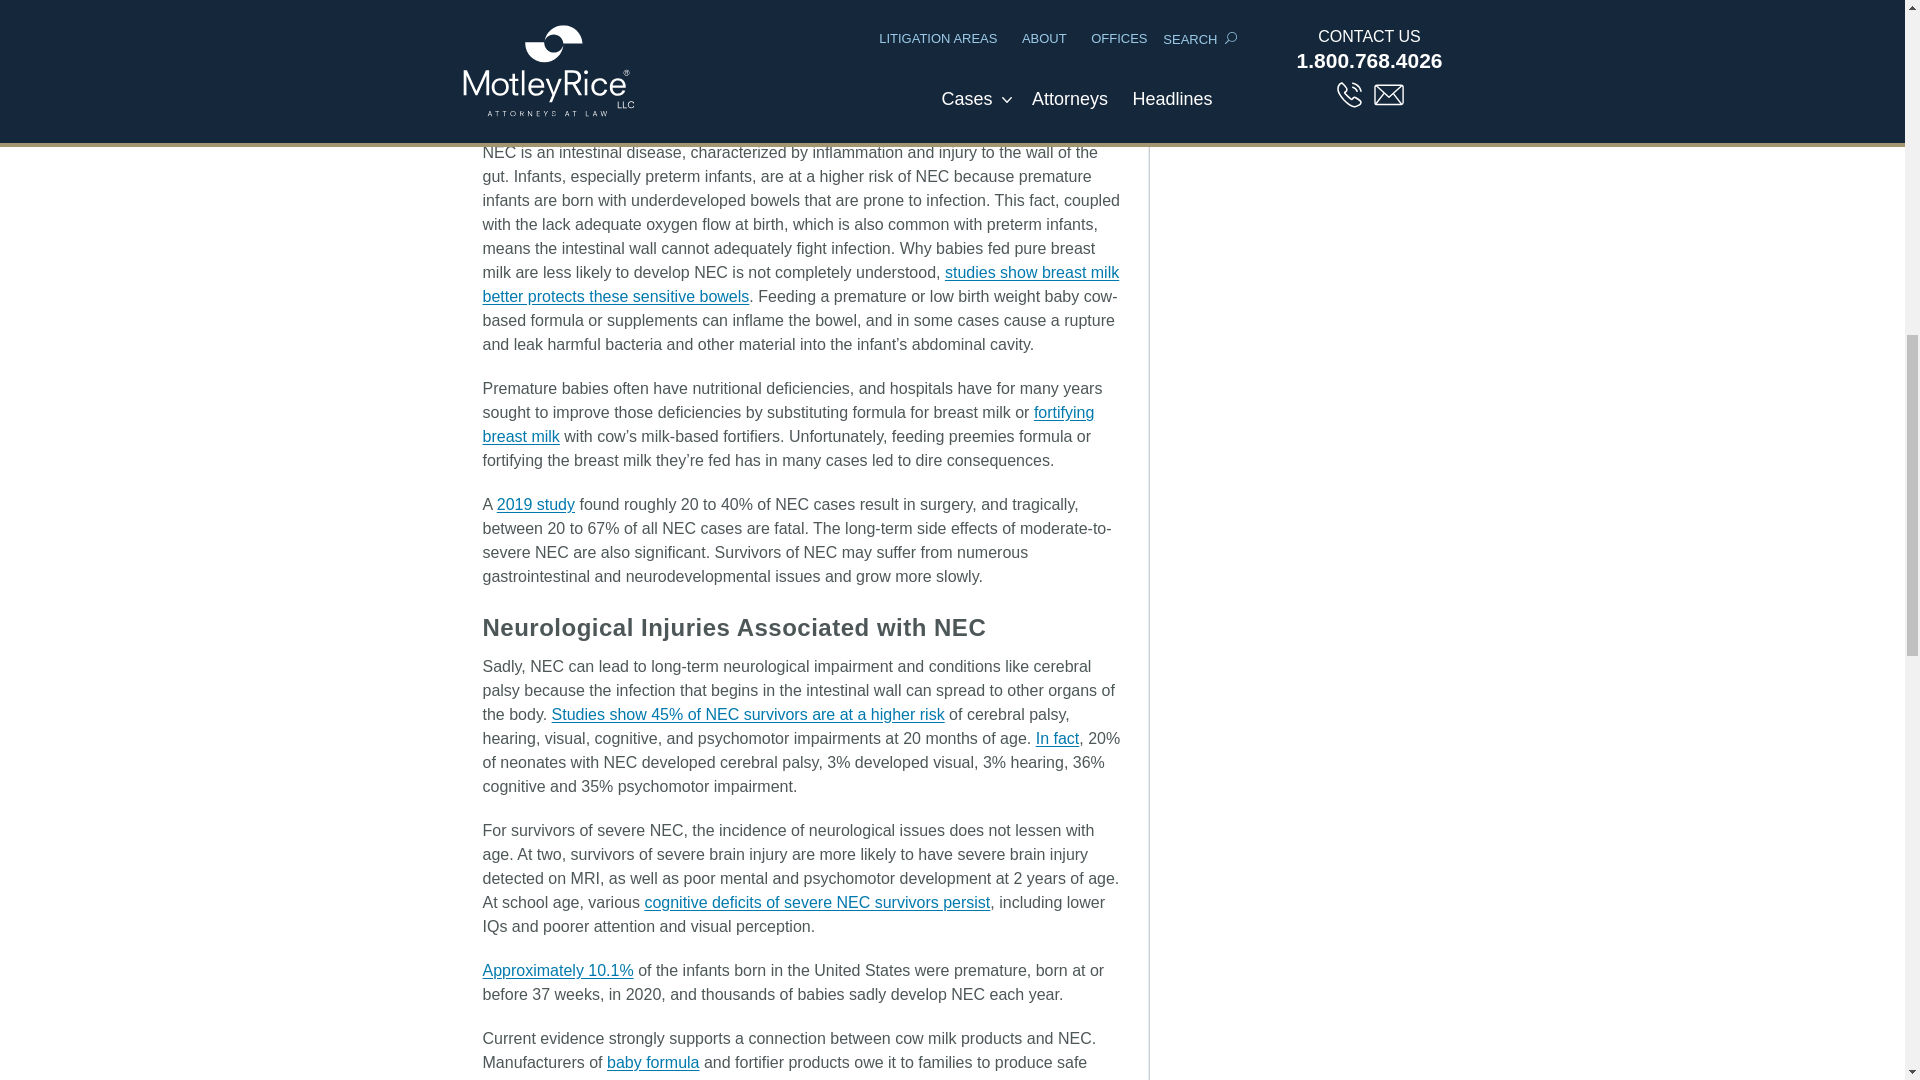  I want to click on 2019 study, so click(536, 504).